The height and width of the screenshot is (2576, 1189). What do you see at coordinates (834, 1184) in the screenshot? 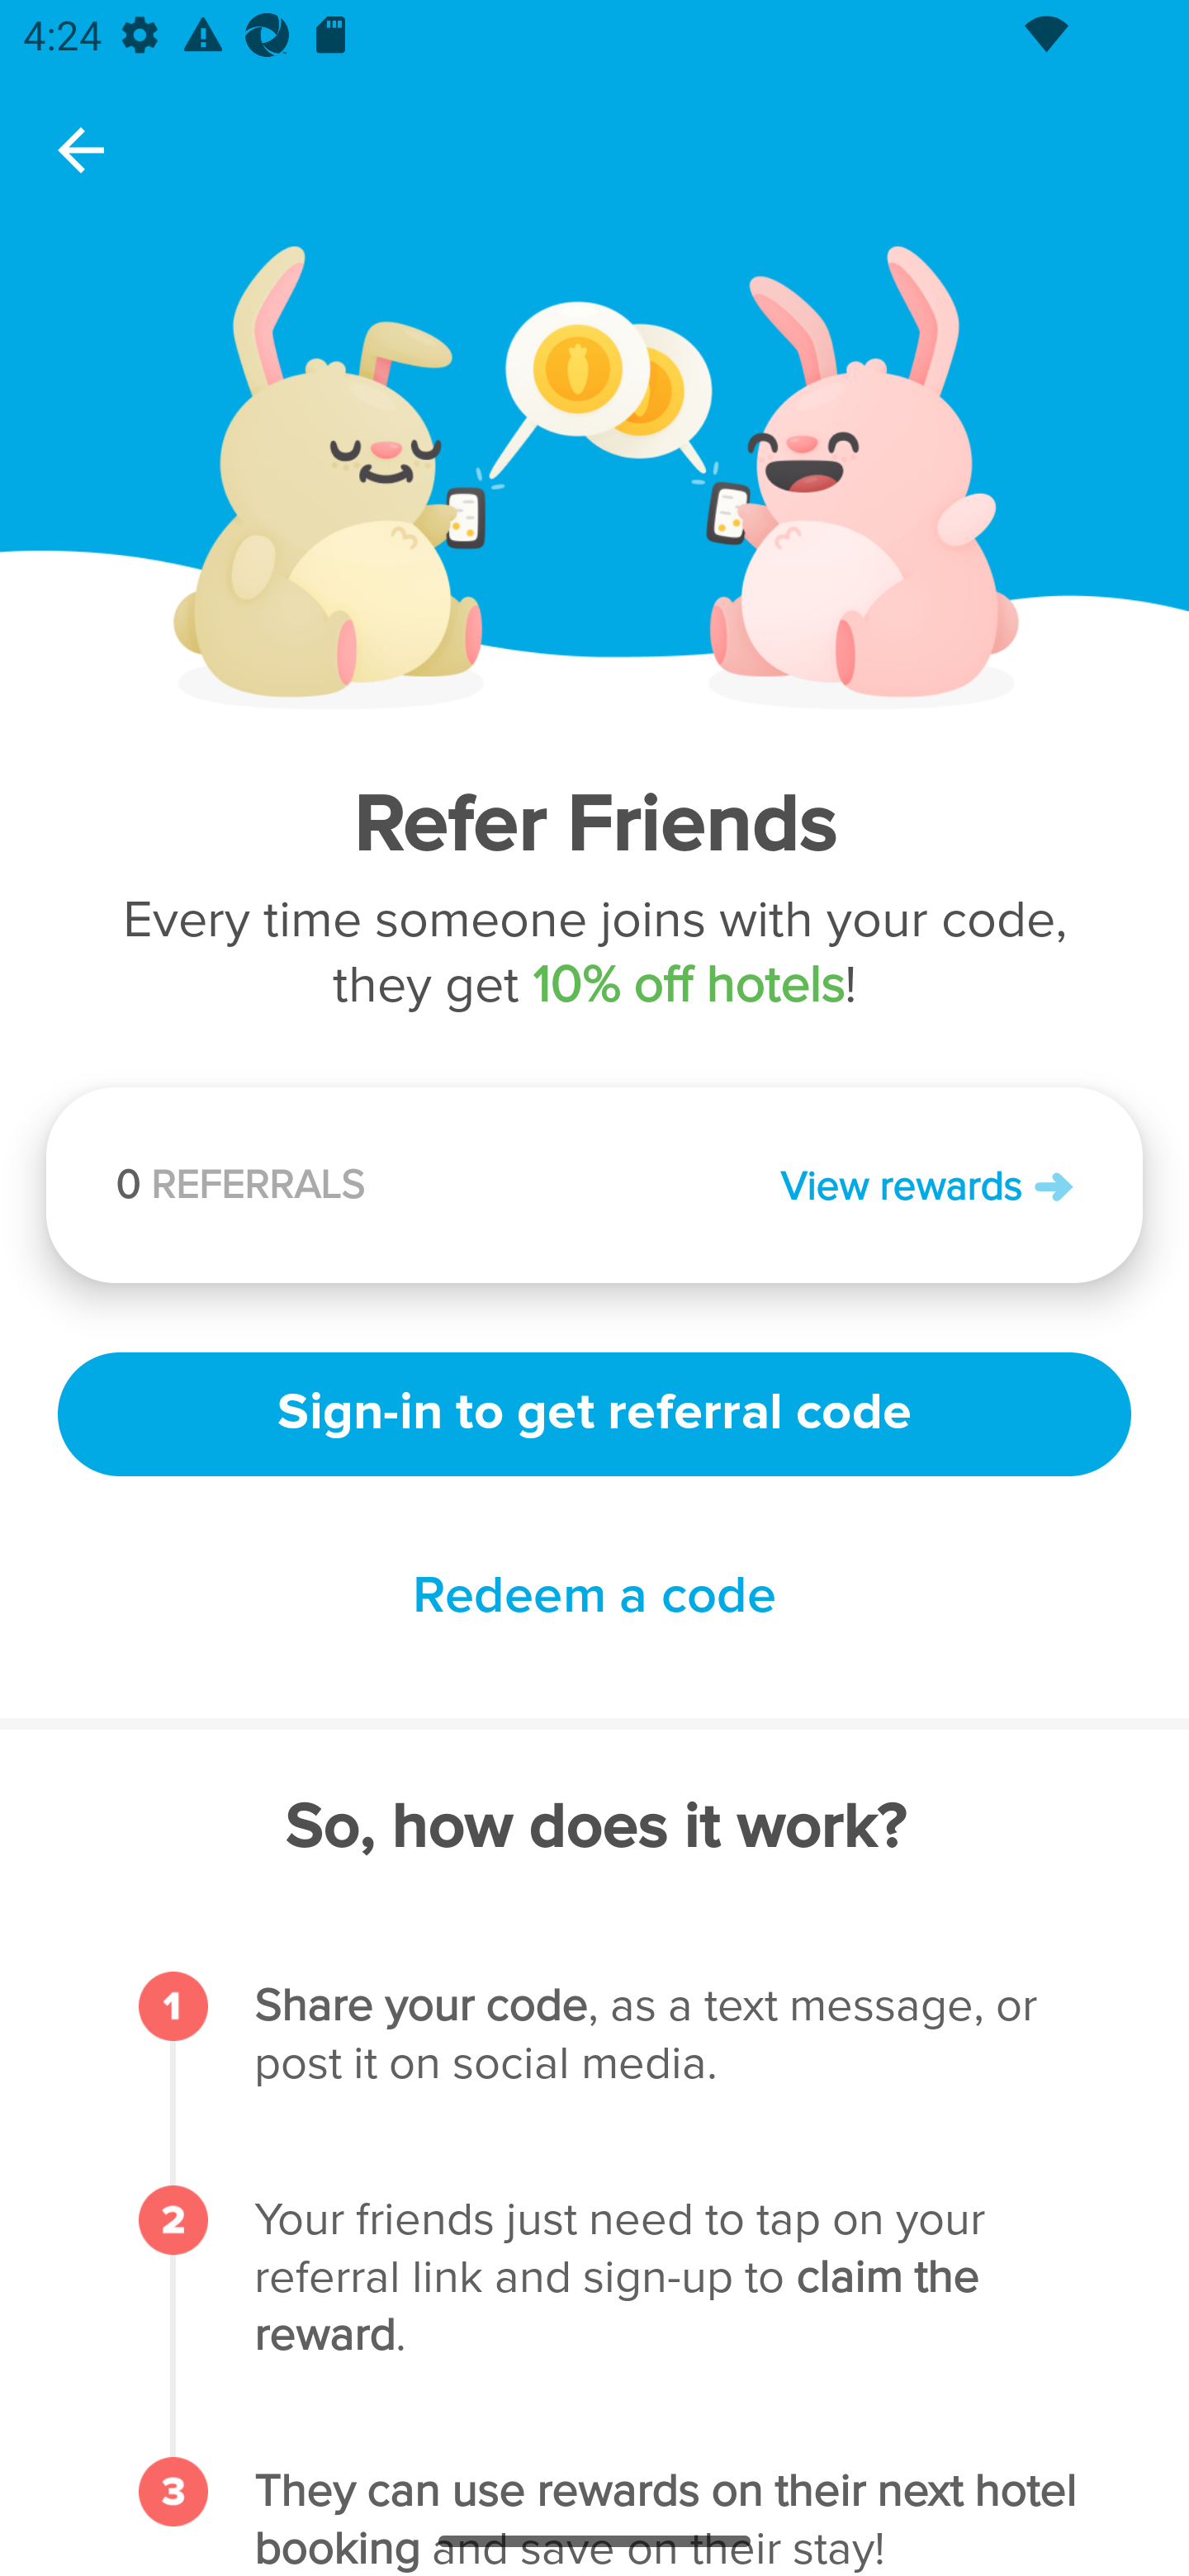
I see `‍View rewards ➜` at bounding box center [834, 1184].